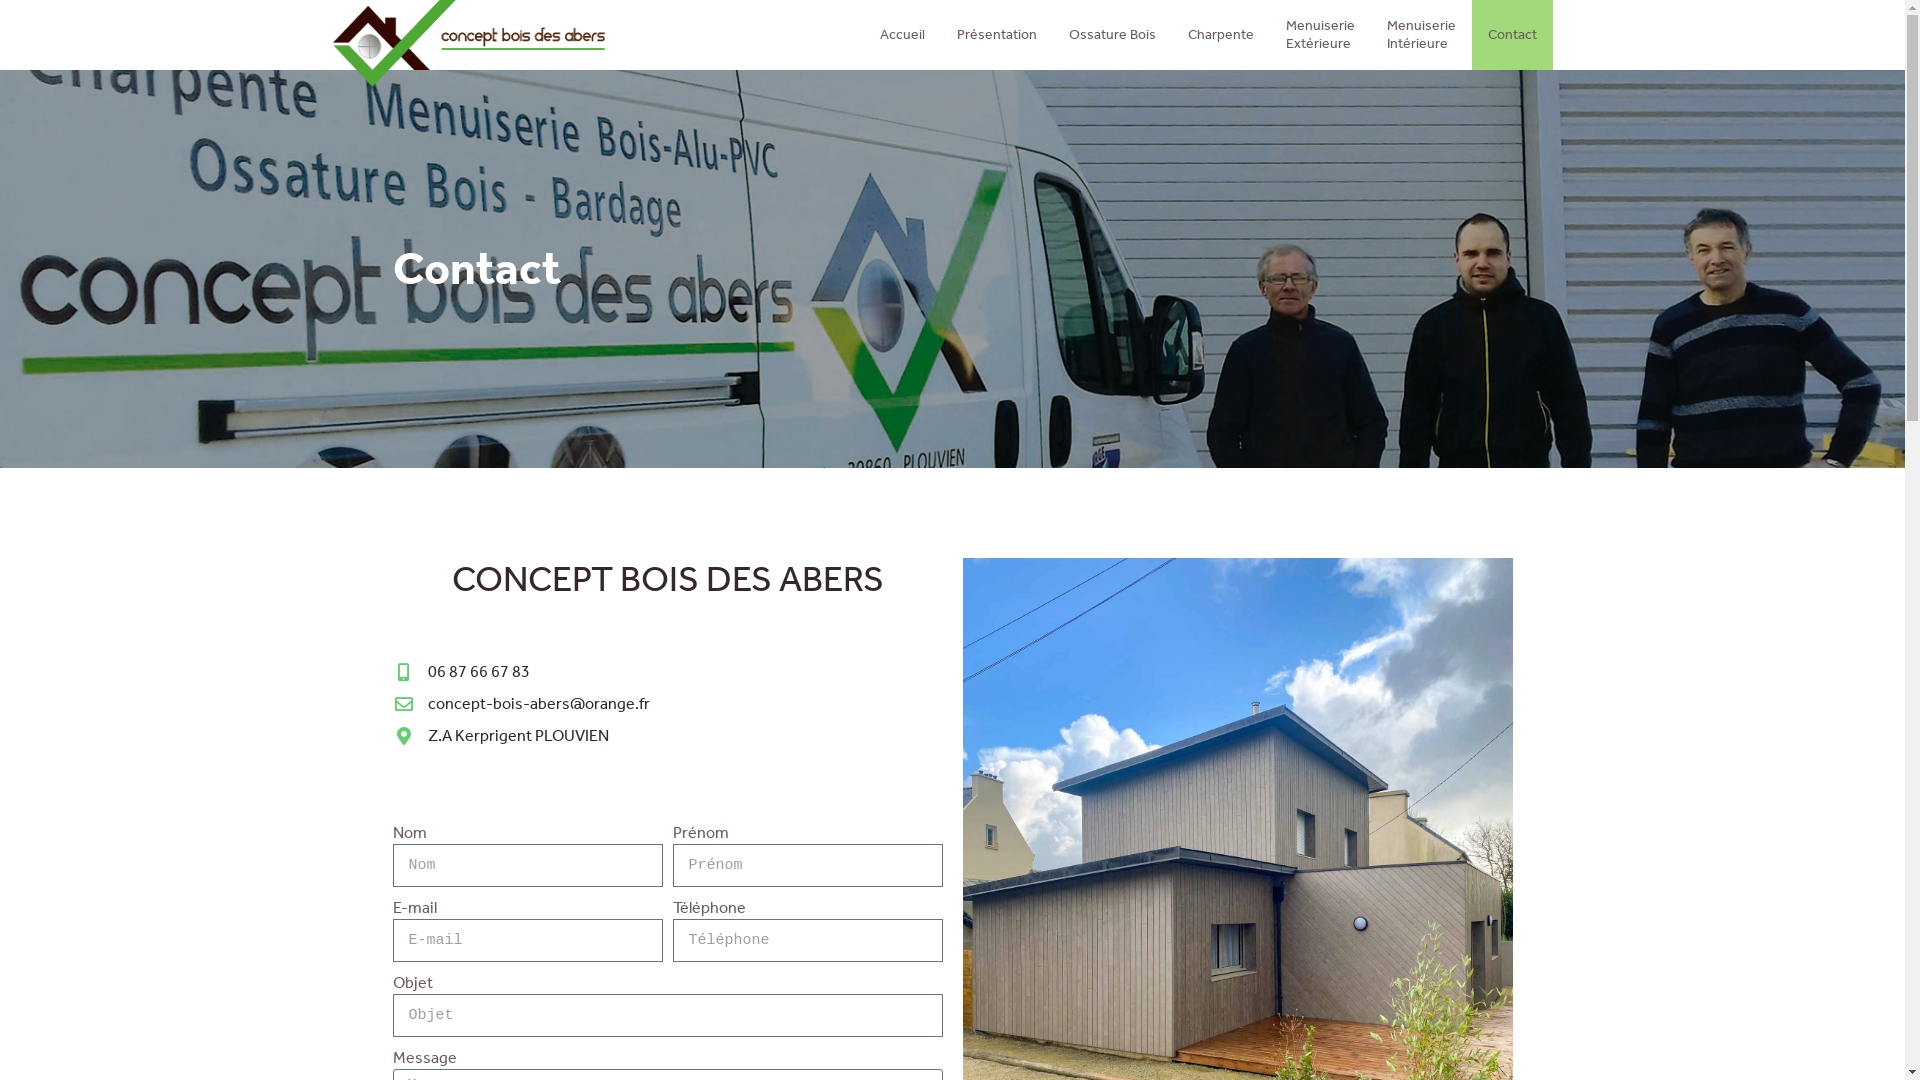 The width and height of the screenshot is (1920, 1080). Describe the element at coordinates (488, 44) in the screenshot. I see `Concept Bois des Abers` at that location.